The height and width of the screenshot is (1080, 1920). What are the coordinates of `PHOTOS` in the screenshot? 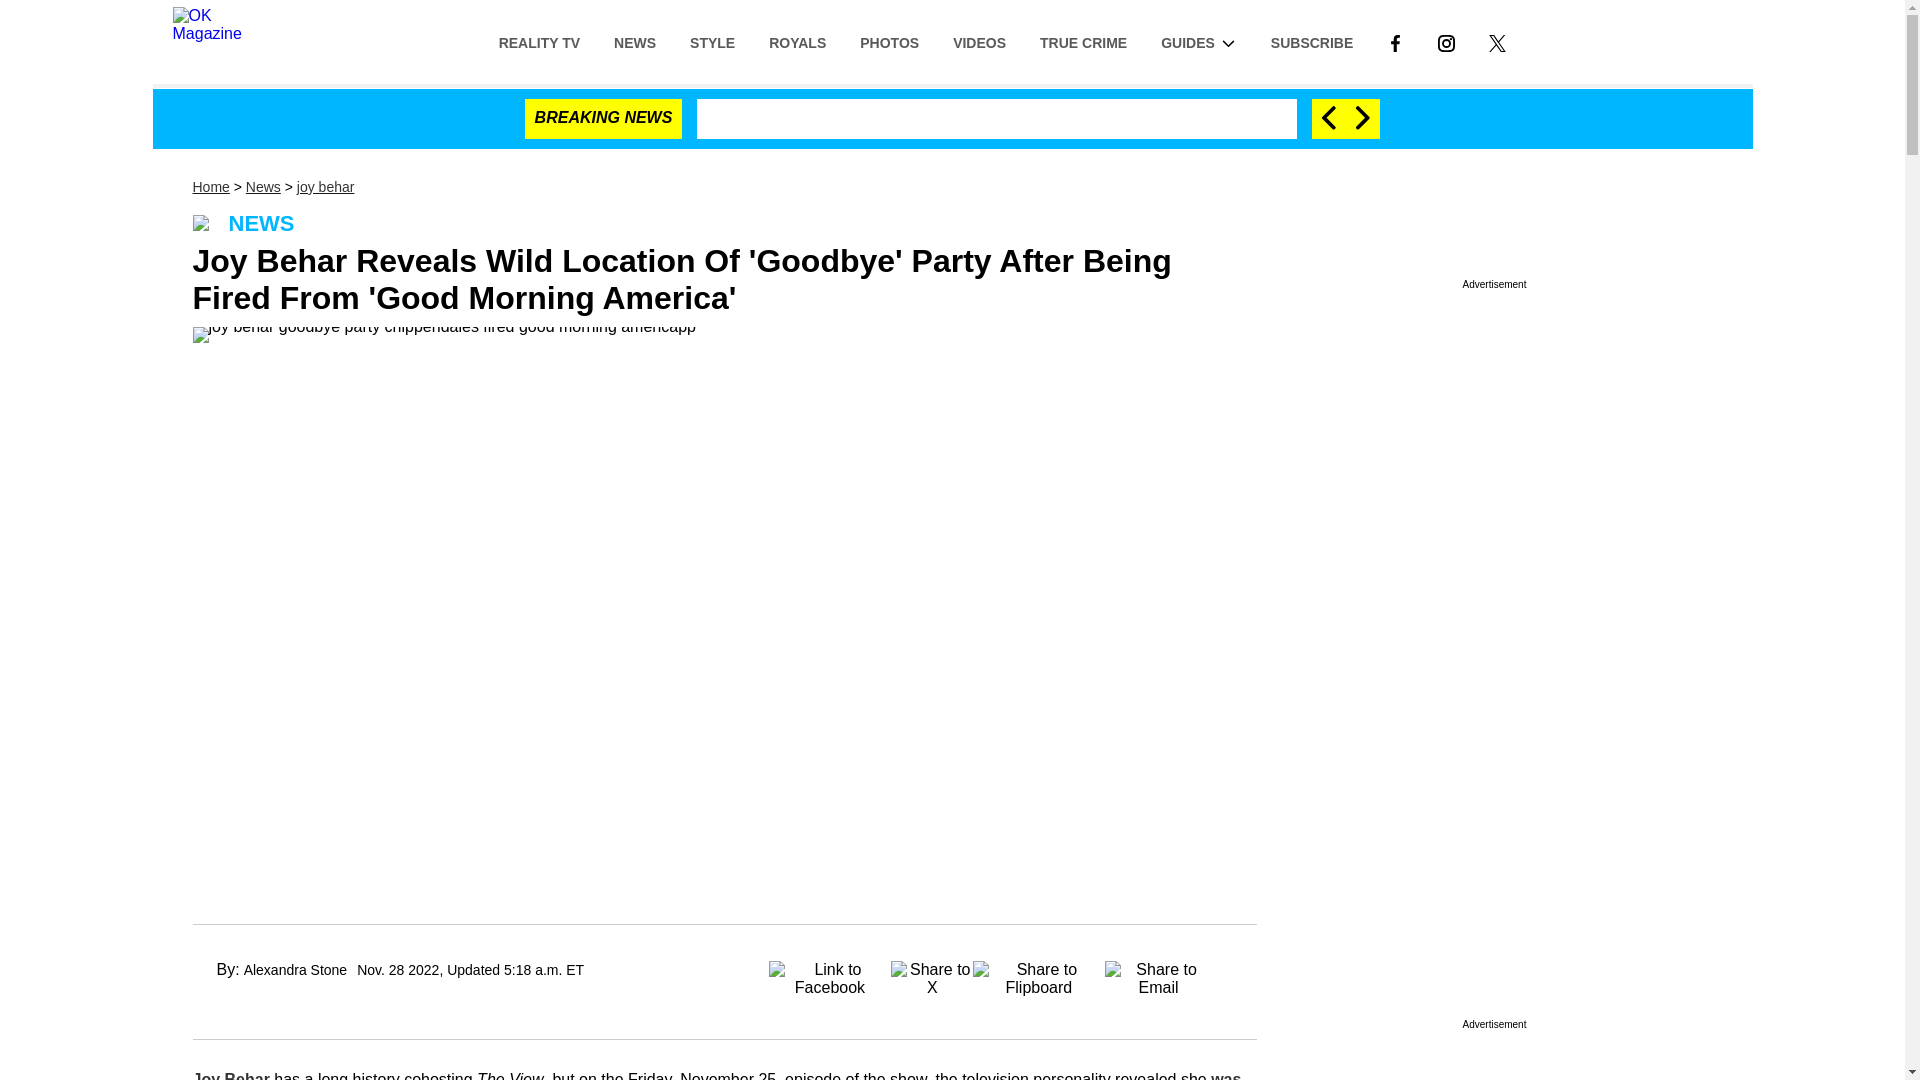 It's located at (889, 41).